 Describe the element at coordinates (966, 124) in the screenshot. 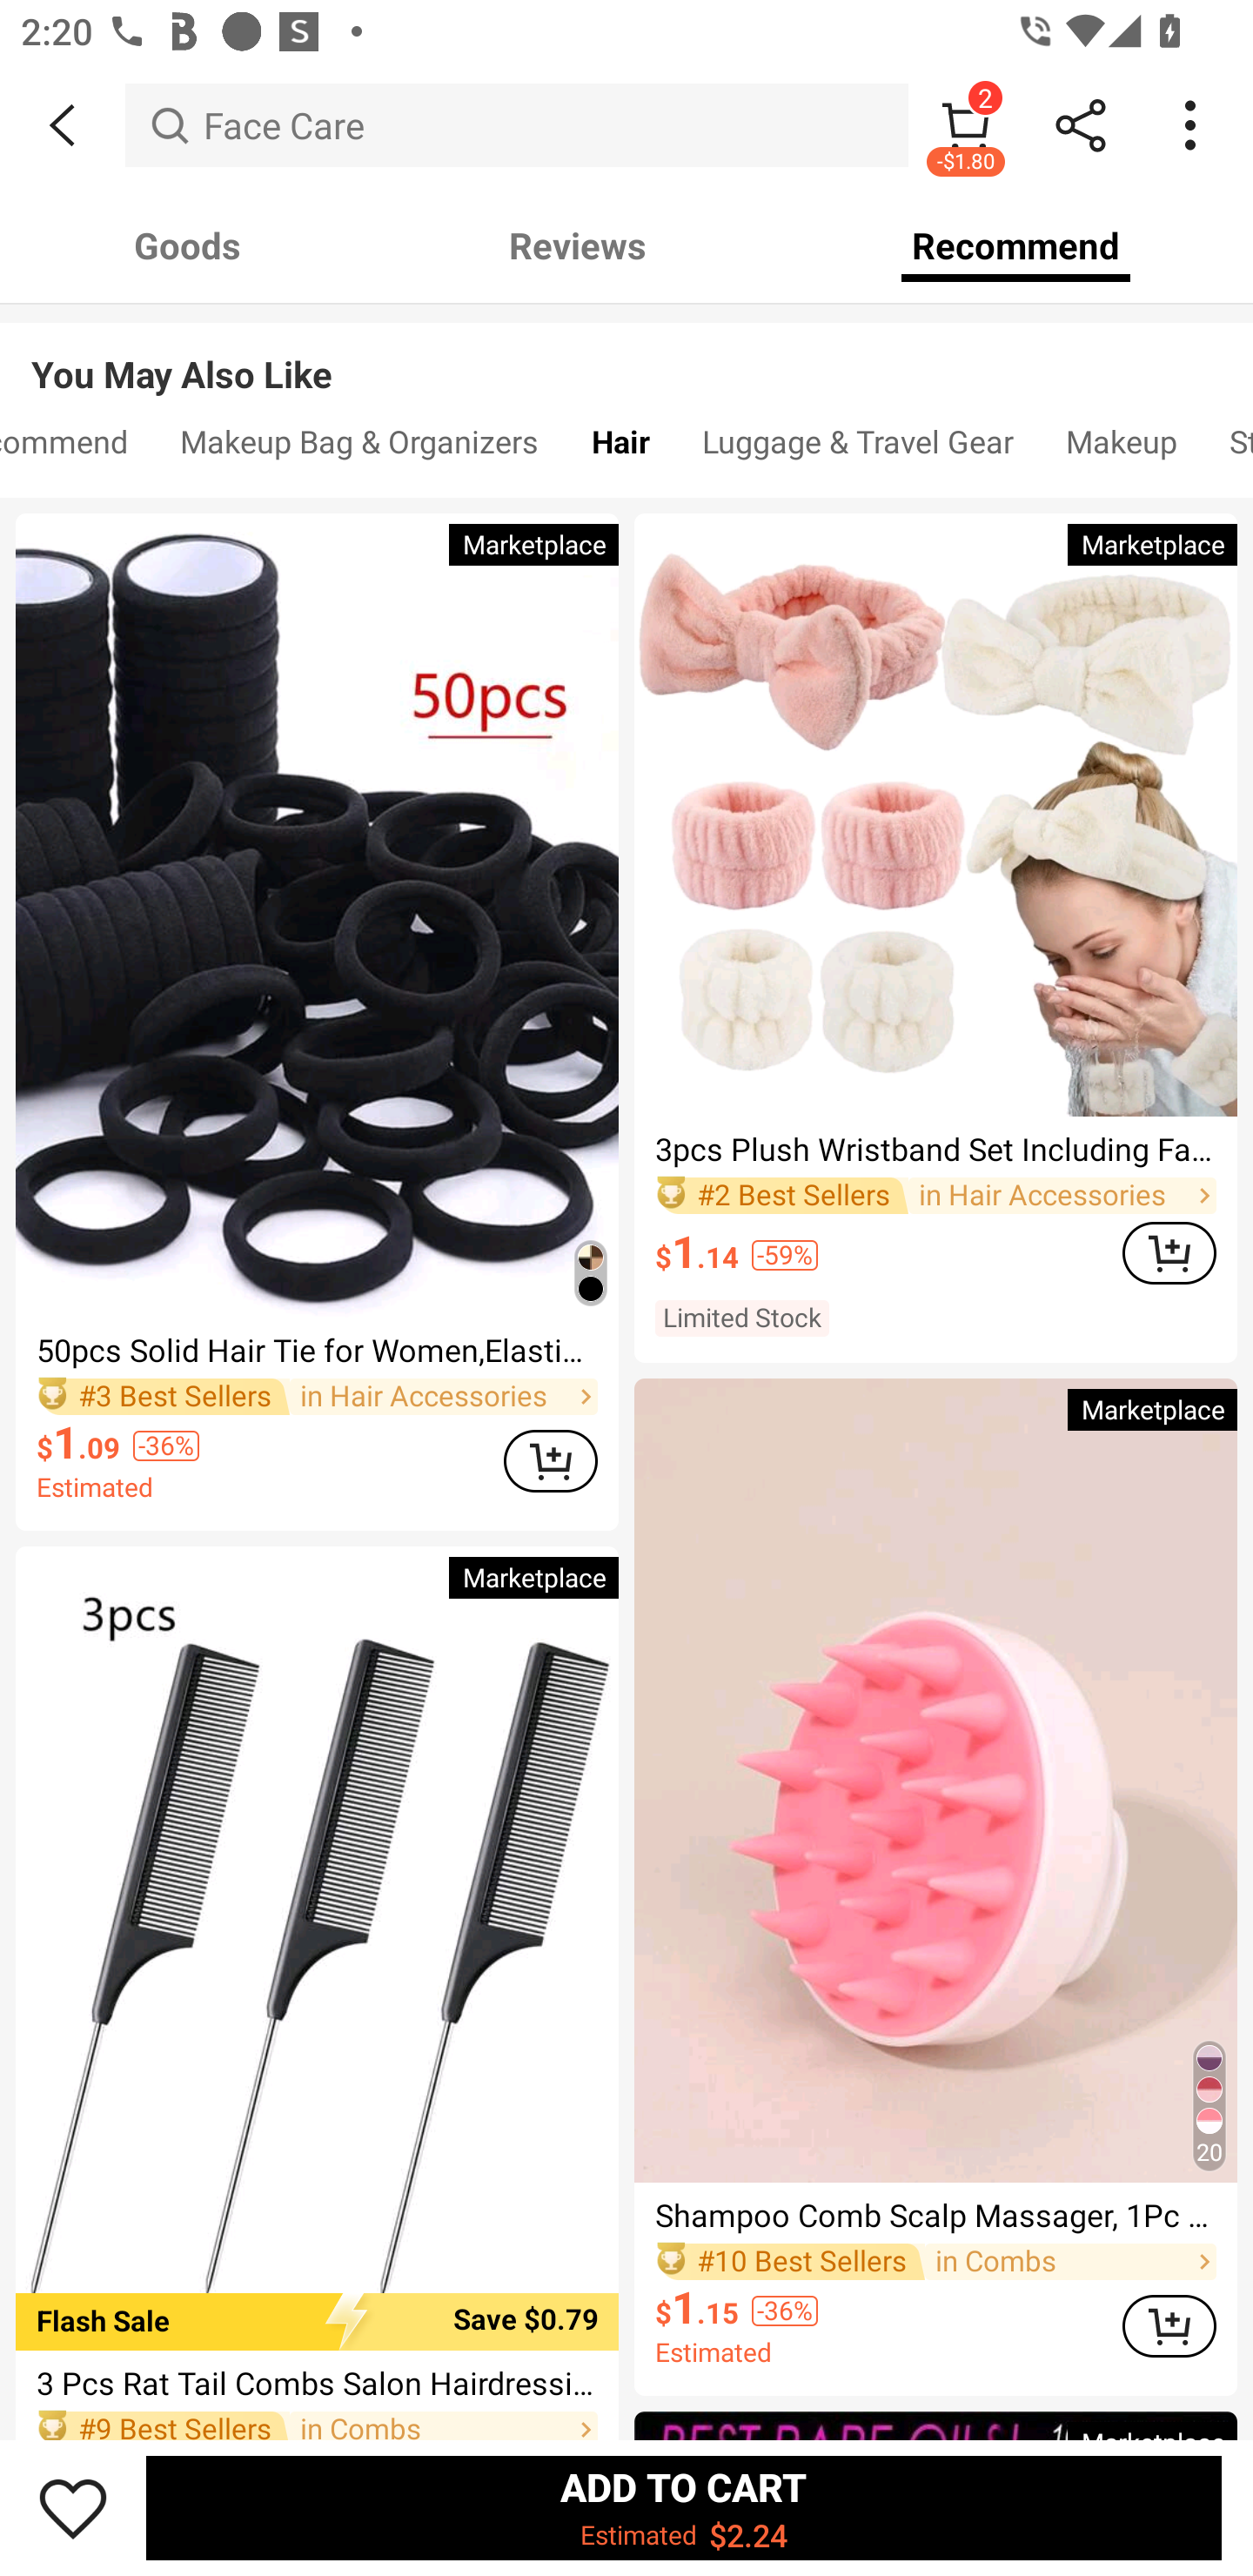

I see `2 -$1.80` at that location.